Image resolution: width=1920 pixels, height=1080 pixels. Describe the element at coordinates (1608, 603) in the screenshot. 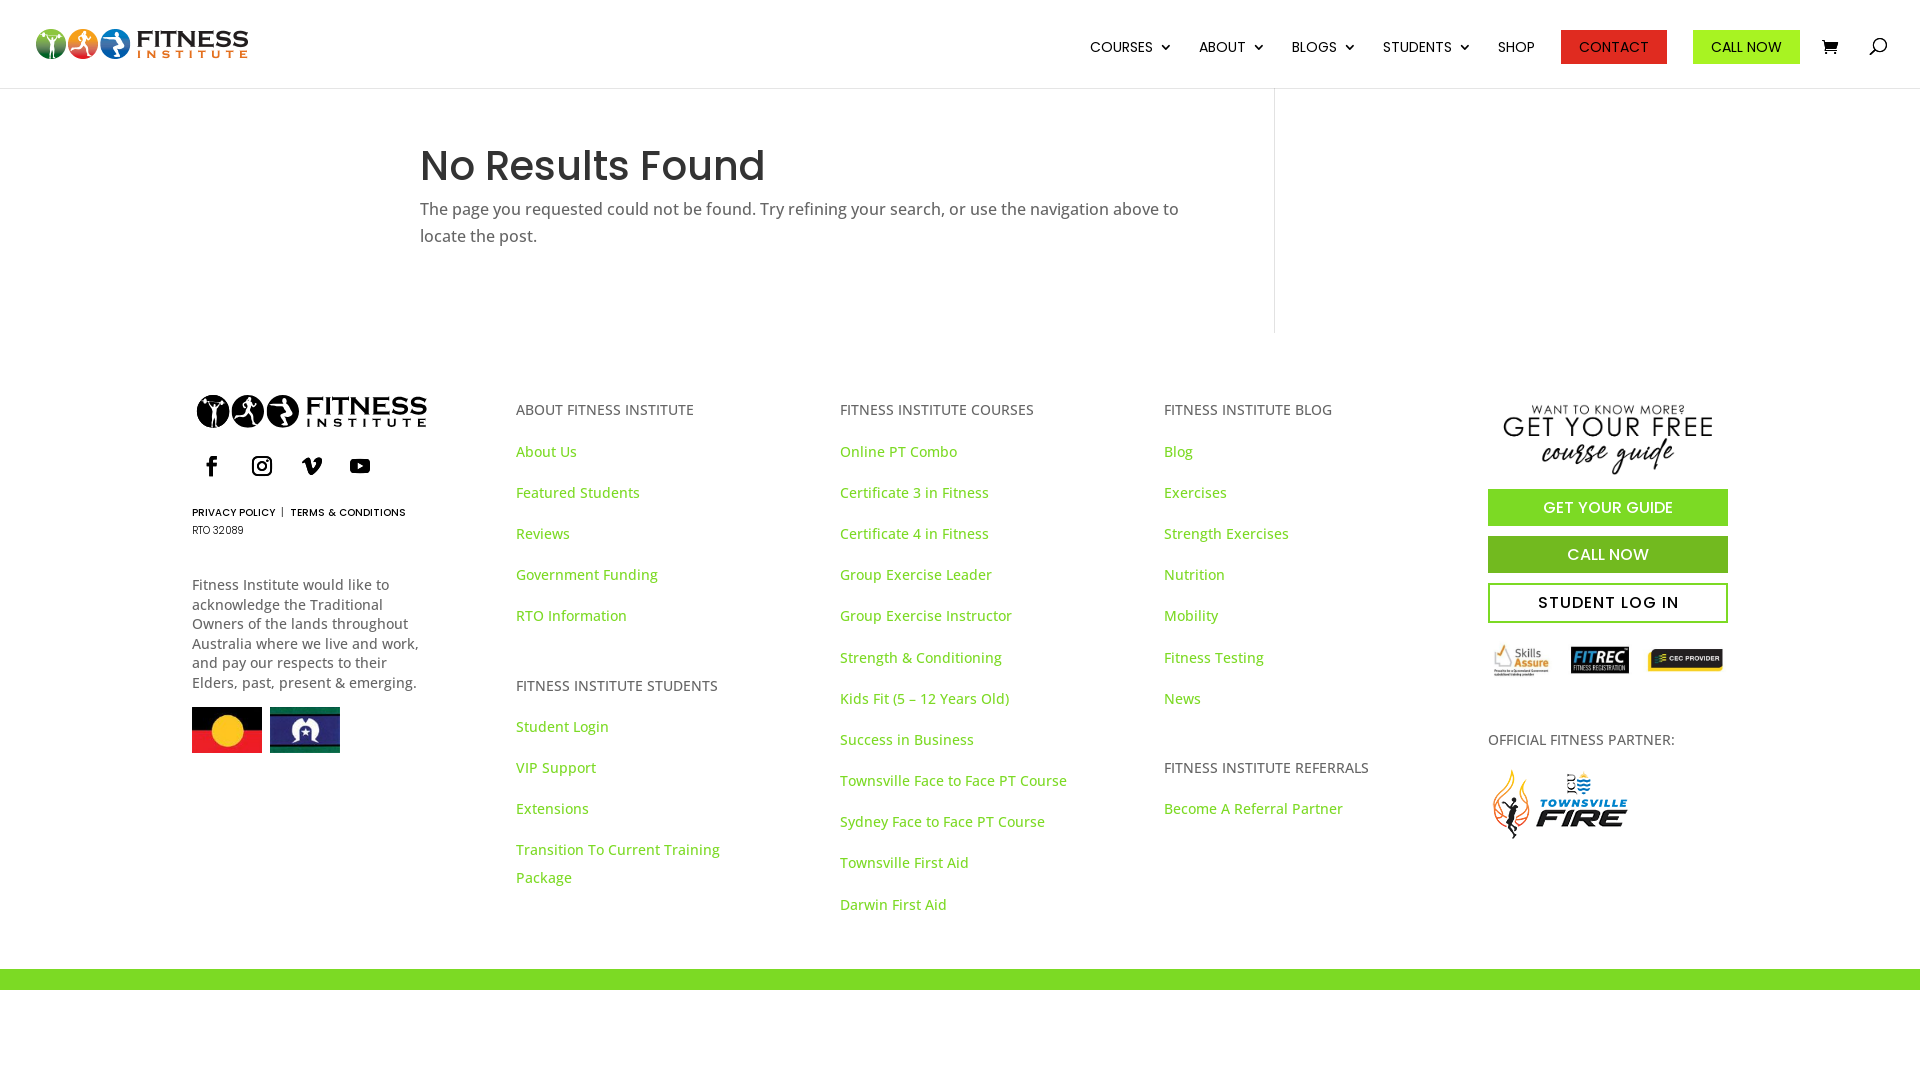

I see `STUDENT LOG IN` at that location.